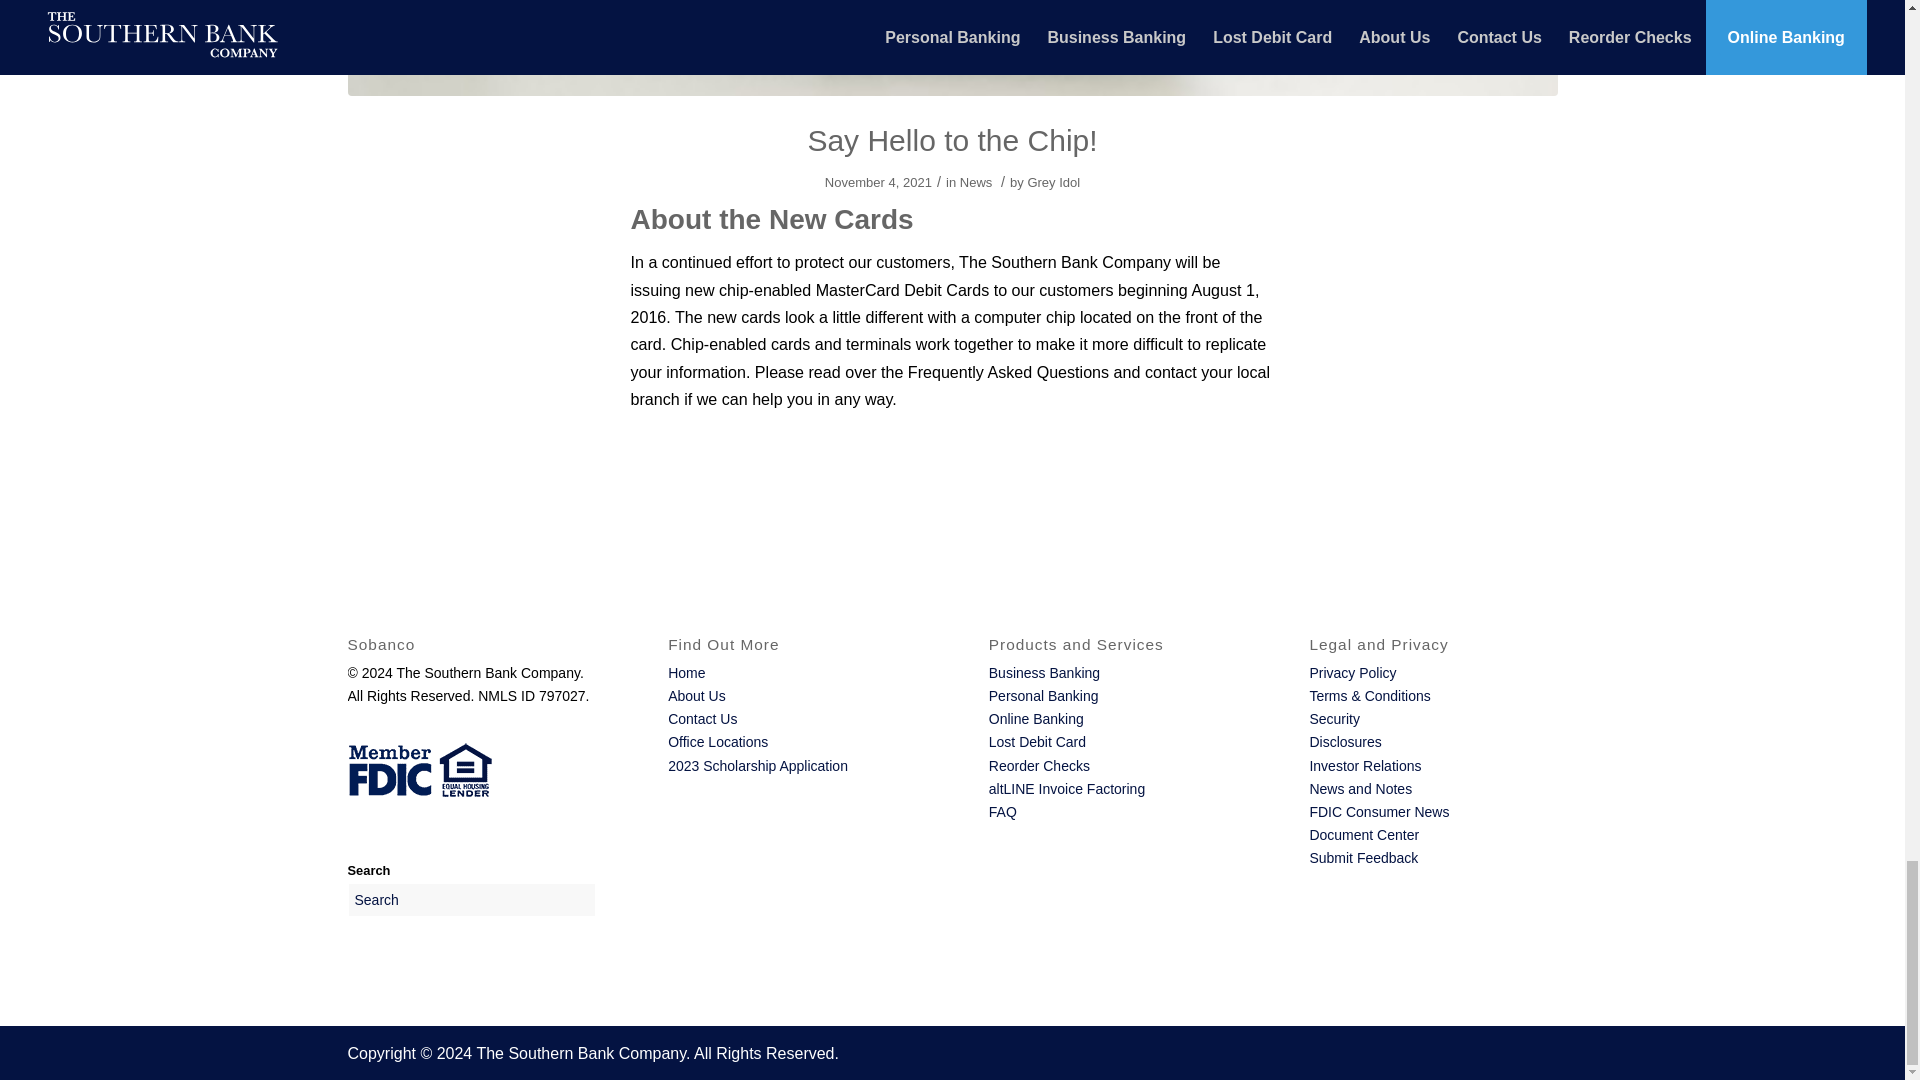  I want to click on Personal Banking, so click(1043, 696).